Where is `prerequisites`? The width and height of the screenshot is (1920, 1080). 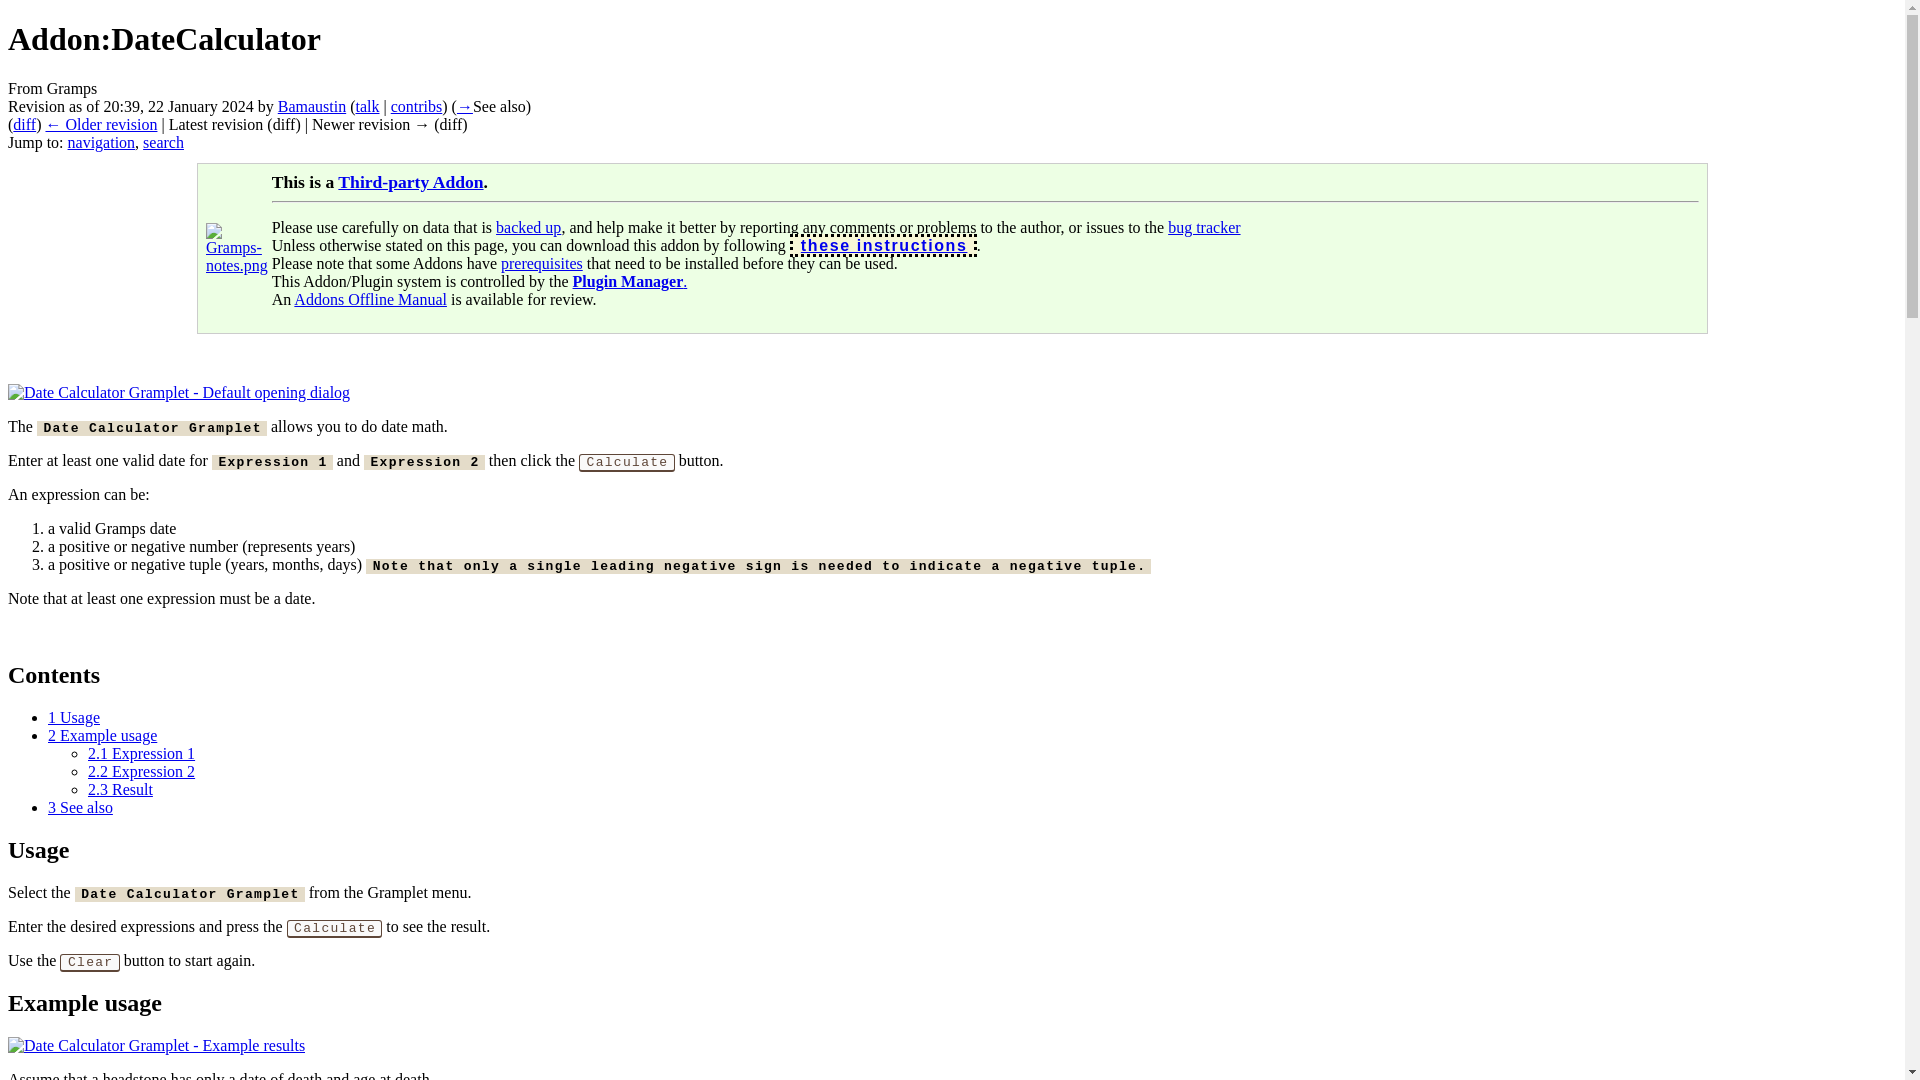 prerequisites is located at coordinates (542, 263).